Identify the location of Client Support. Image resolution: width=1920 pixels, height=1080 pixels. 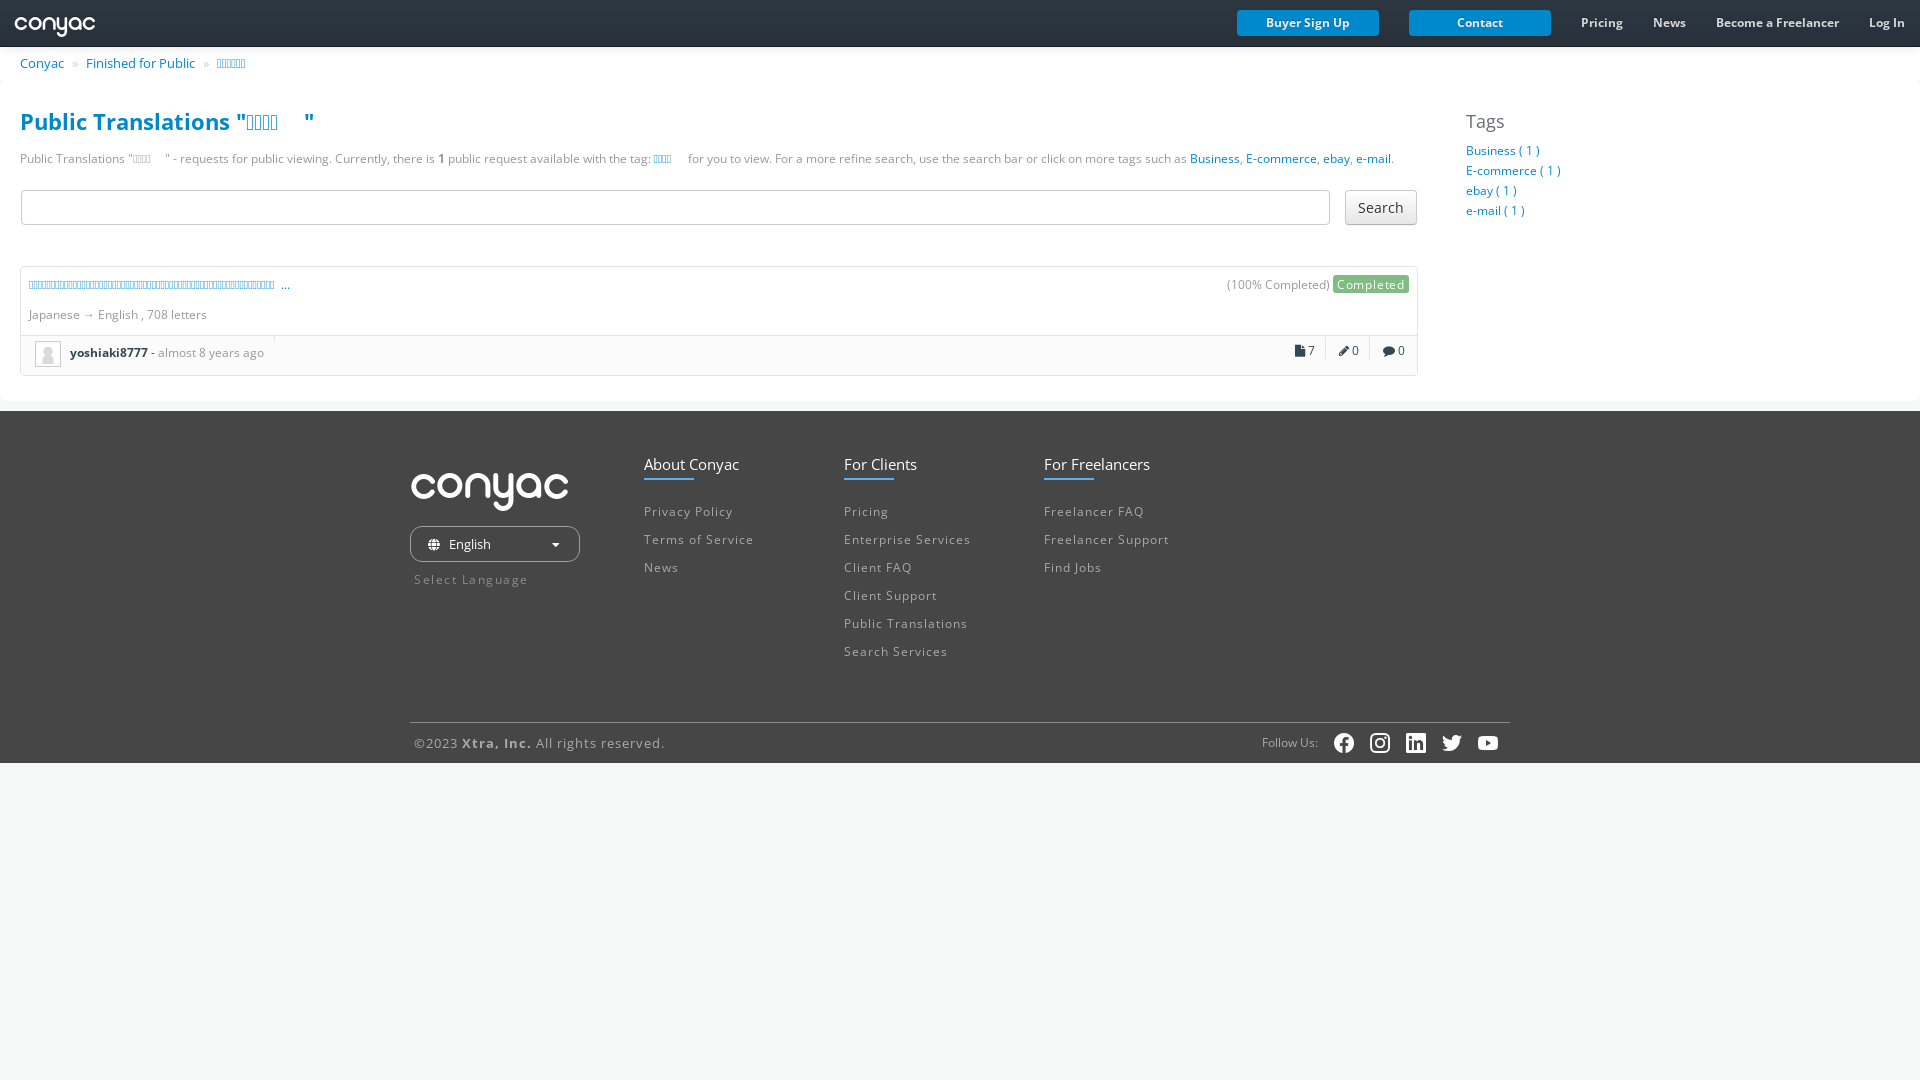
(890, 596).